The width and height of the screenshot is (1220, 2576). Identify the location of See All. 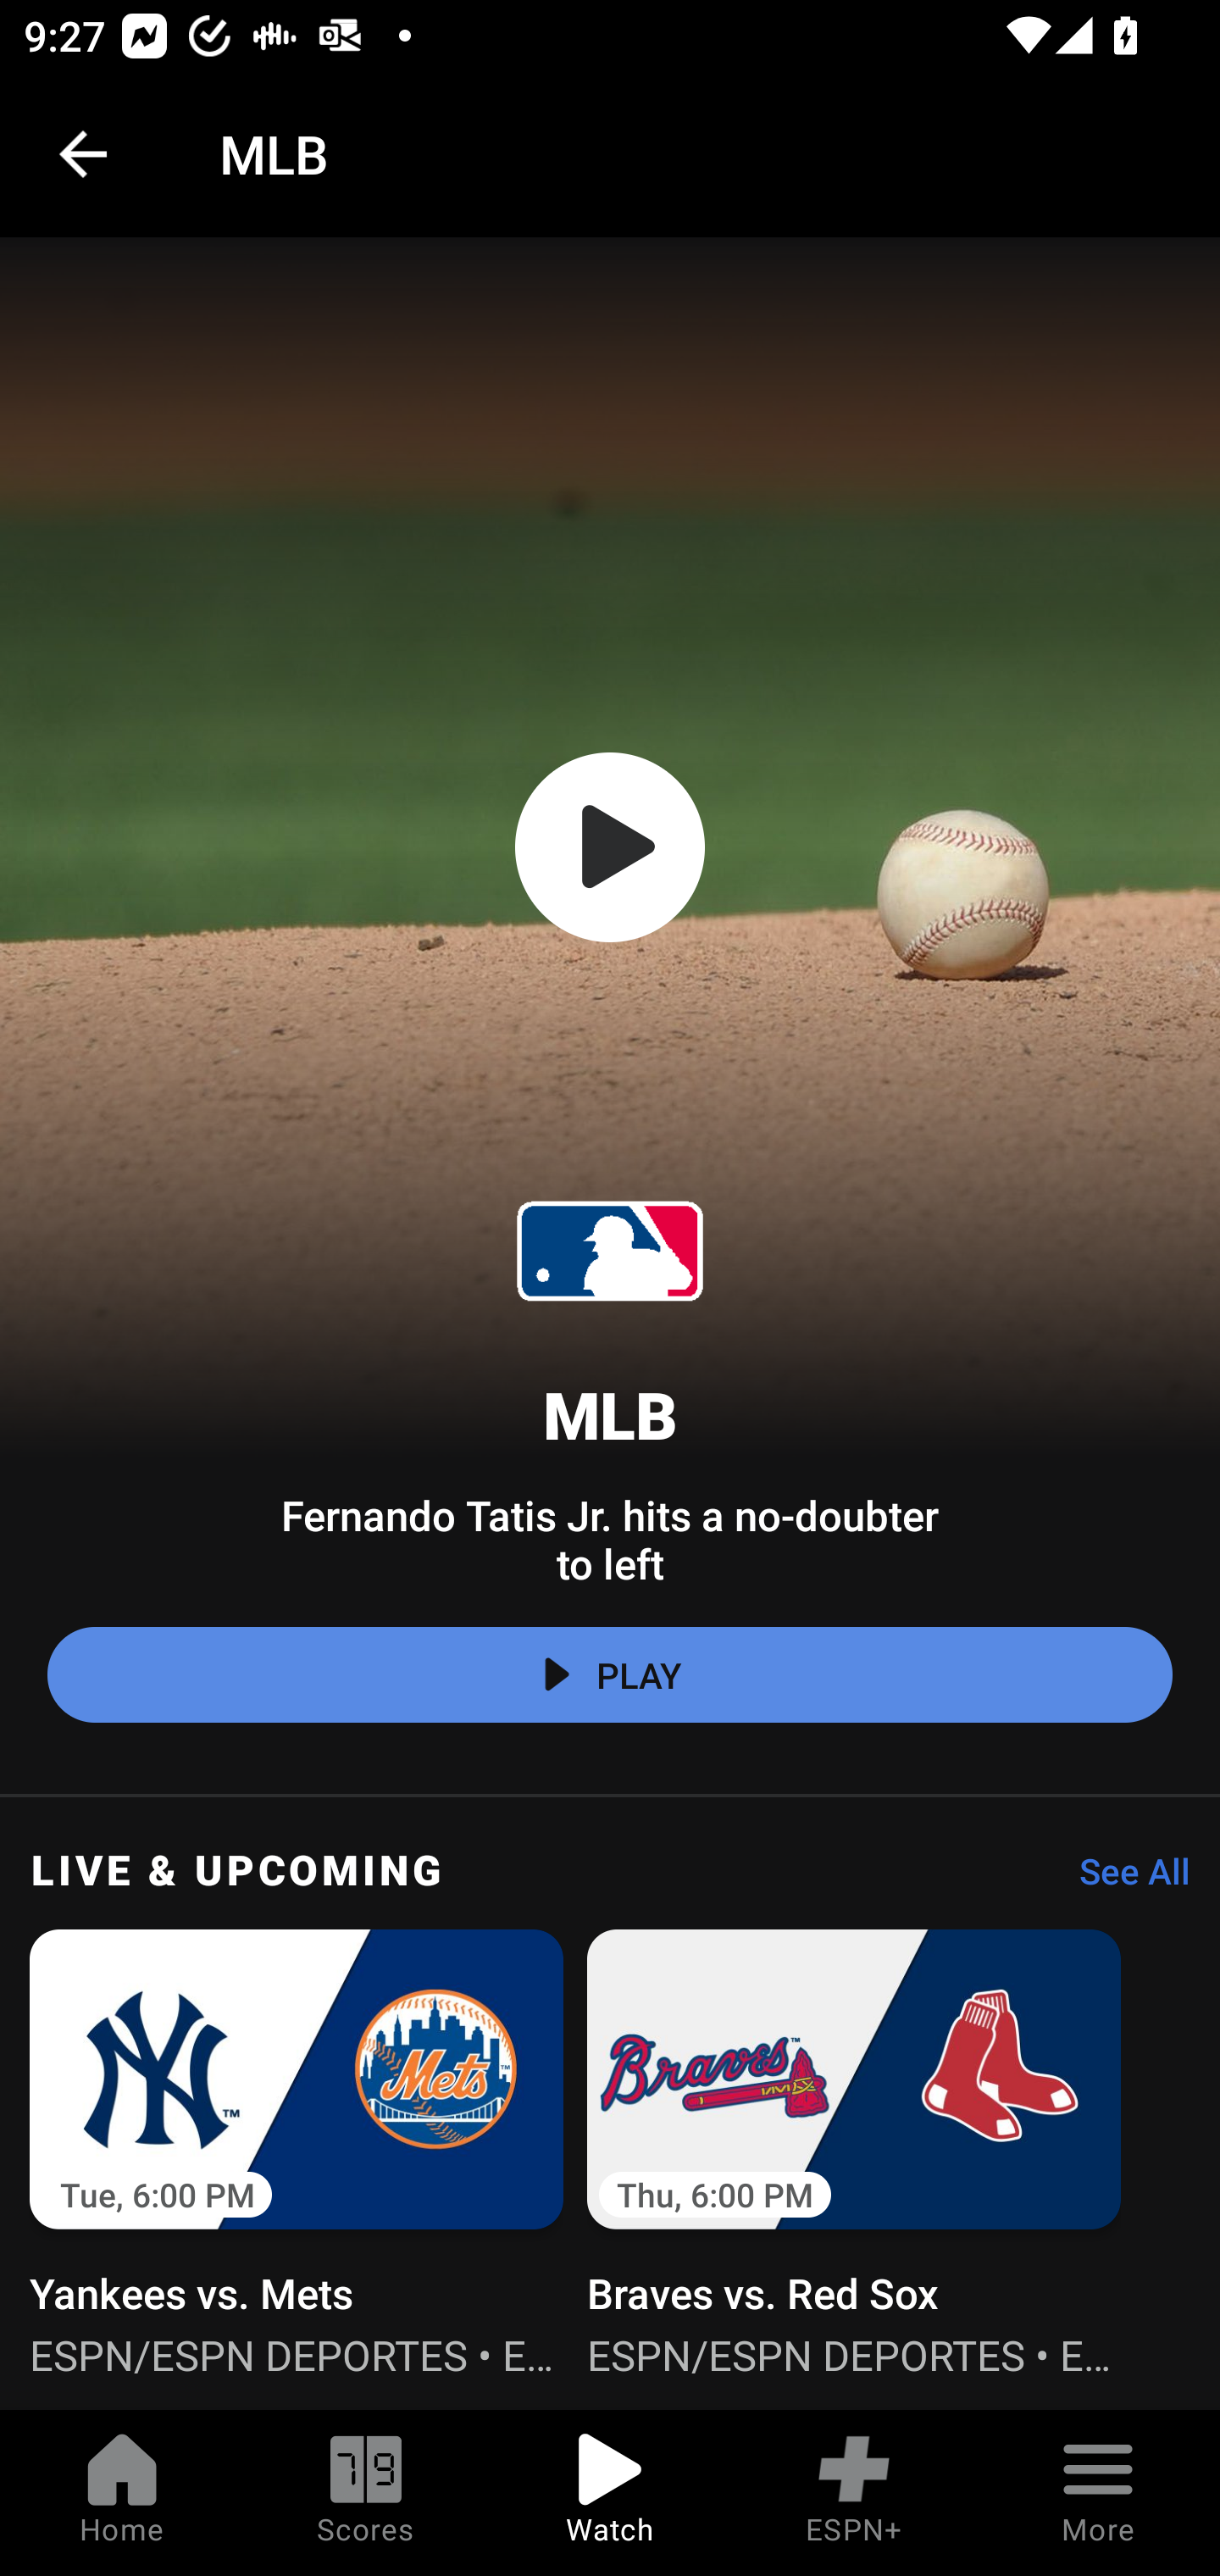
(1123, 1879).